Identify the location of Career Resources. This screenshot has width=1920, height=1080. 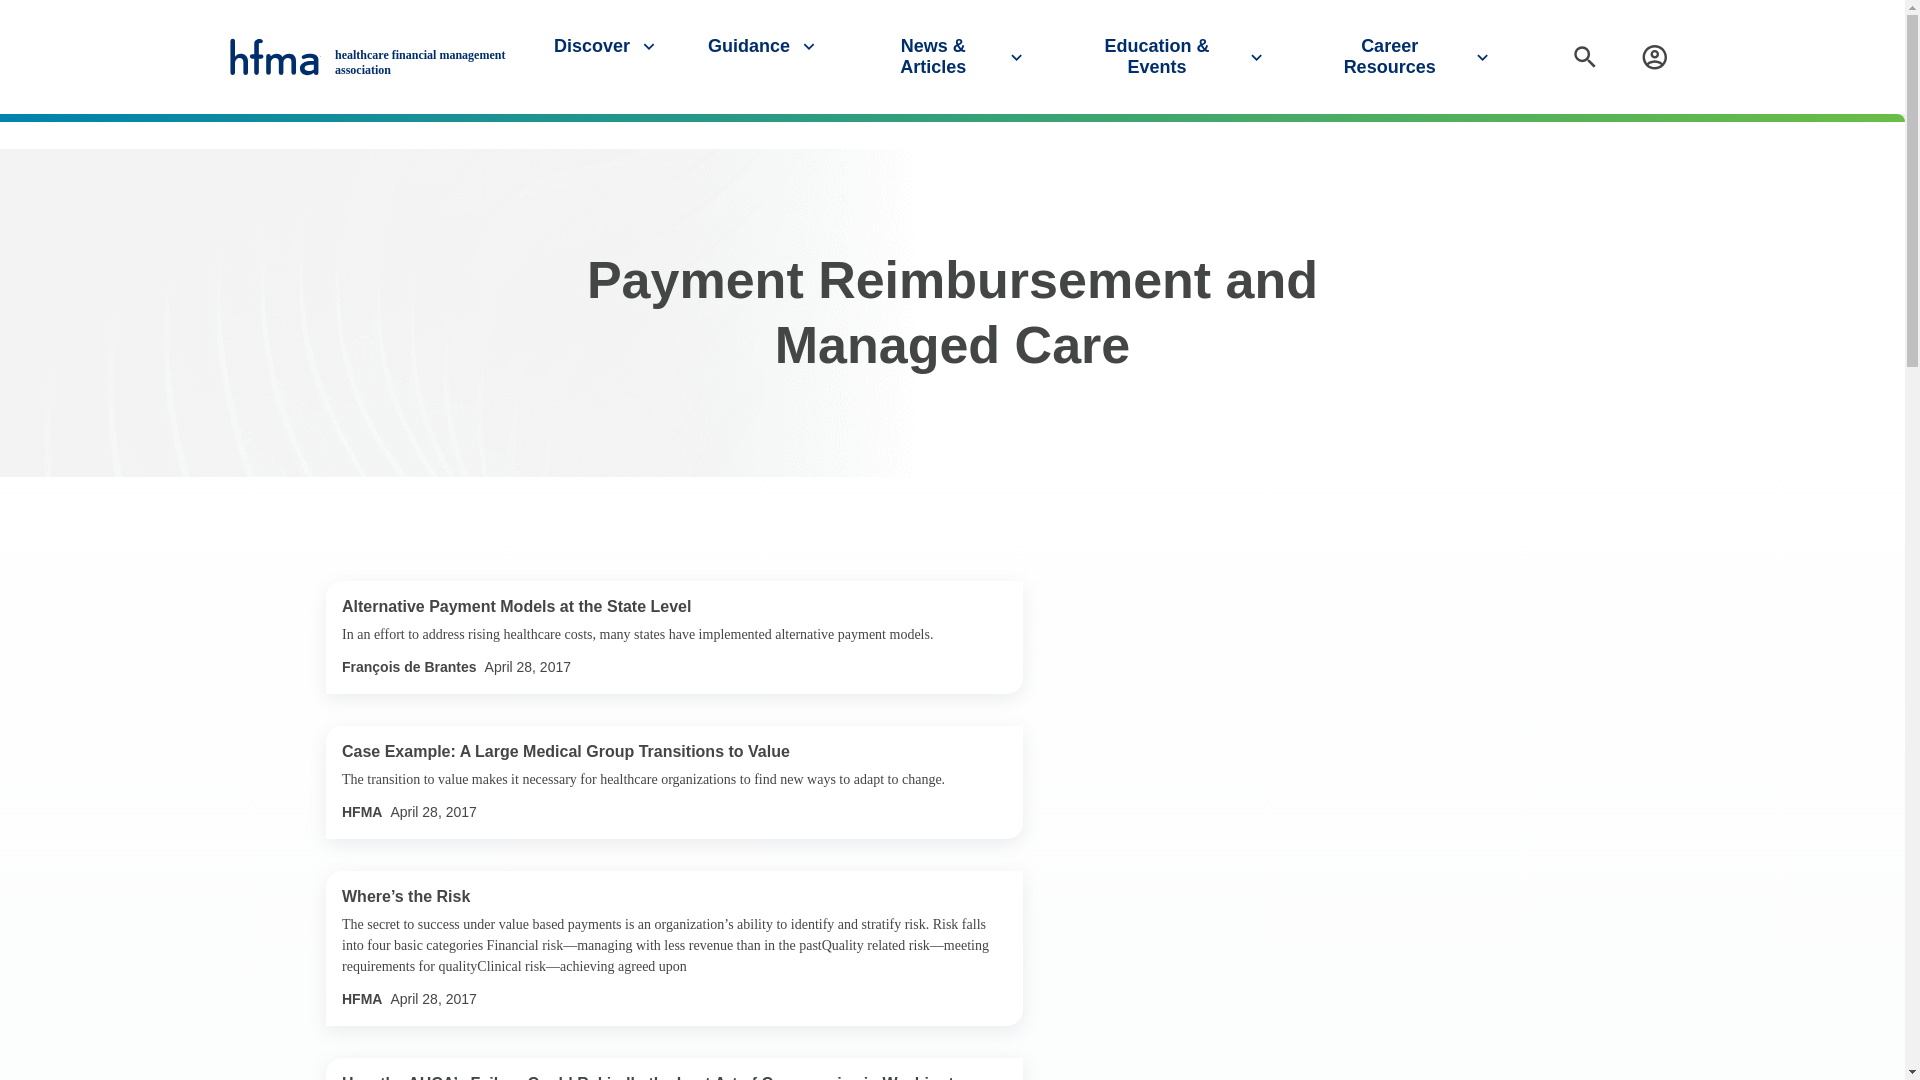
(1404, 56).